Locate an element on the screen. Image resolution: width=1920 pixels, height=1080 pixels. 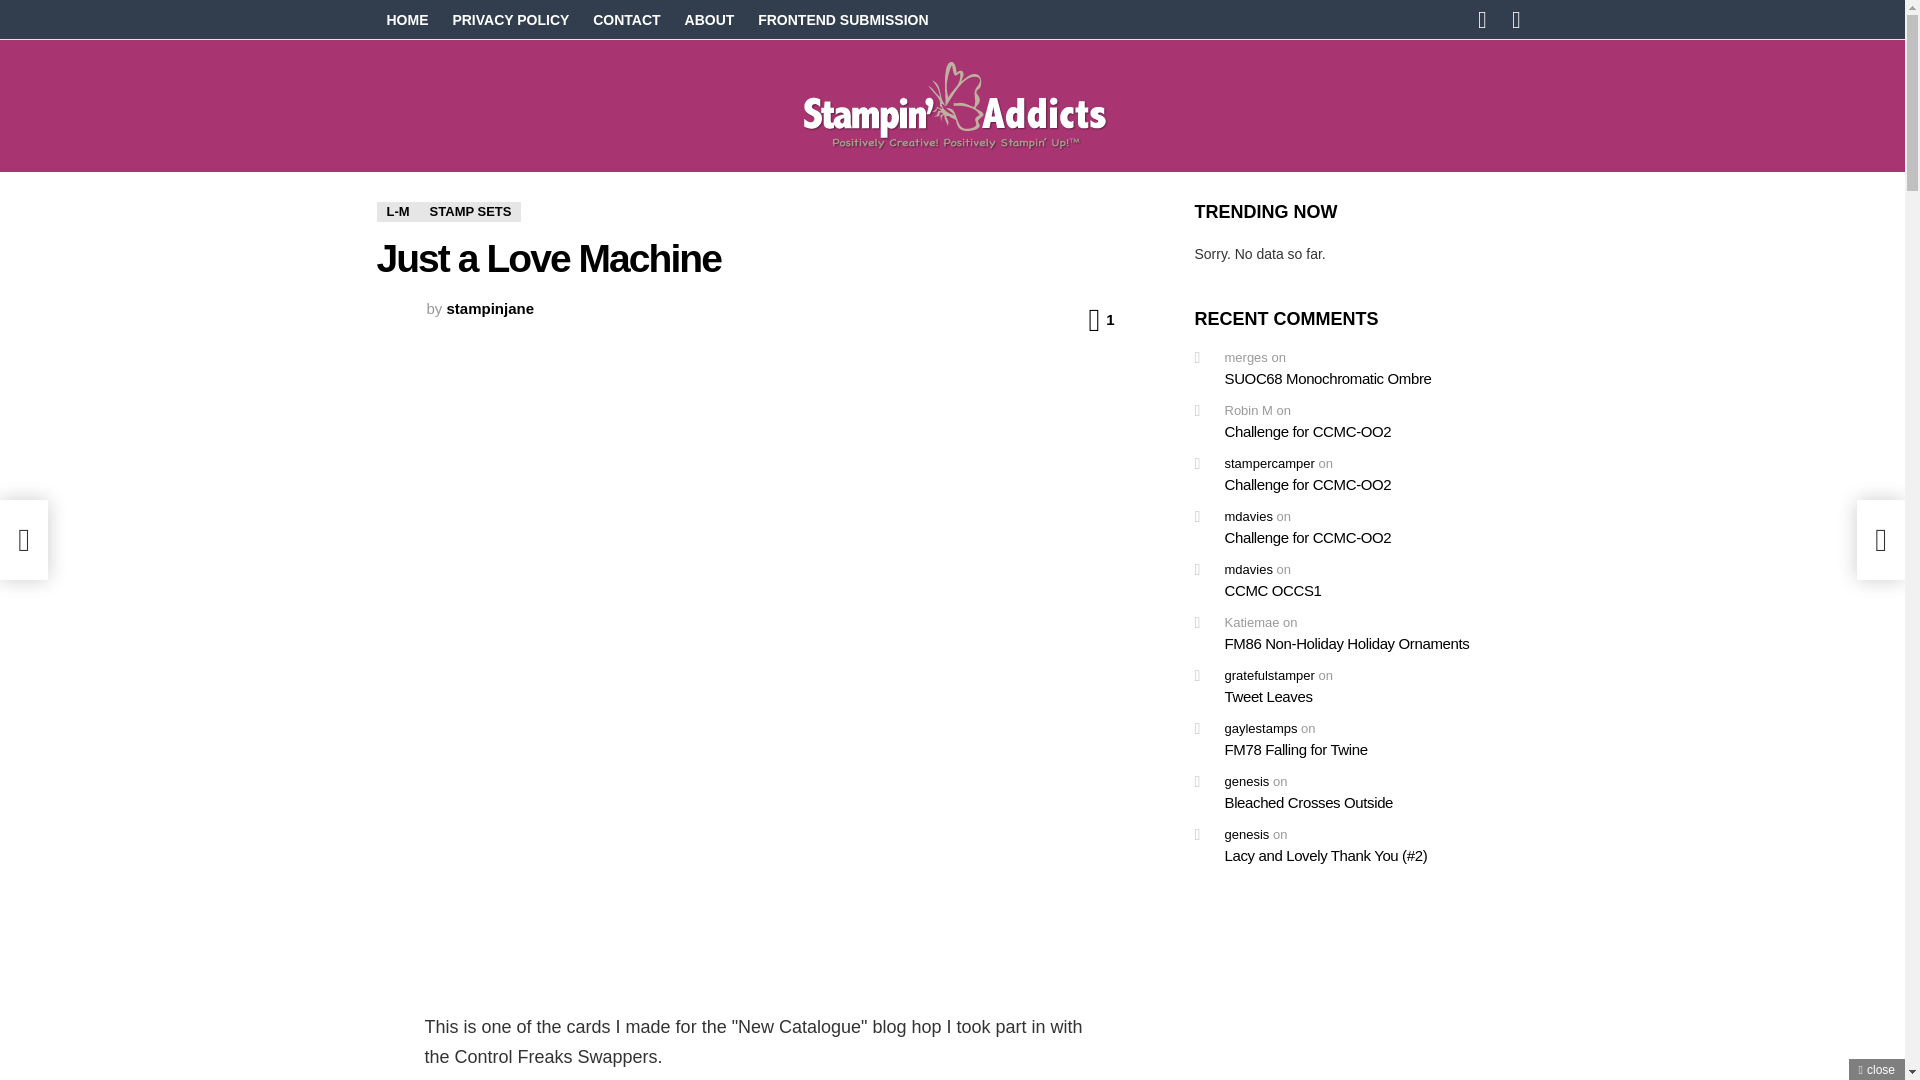
CONTACT is located at coordinates (626, 20).